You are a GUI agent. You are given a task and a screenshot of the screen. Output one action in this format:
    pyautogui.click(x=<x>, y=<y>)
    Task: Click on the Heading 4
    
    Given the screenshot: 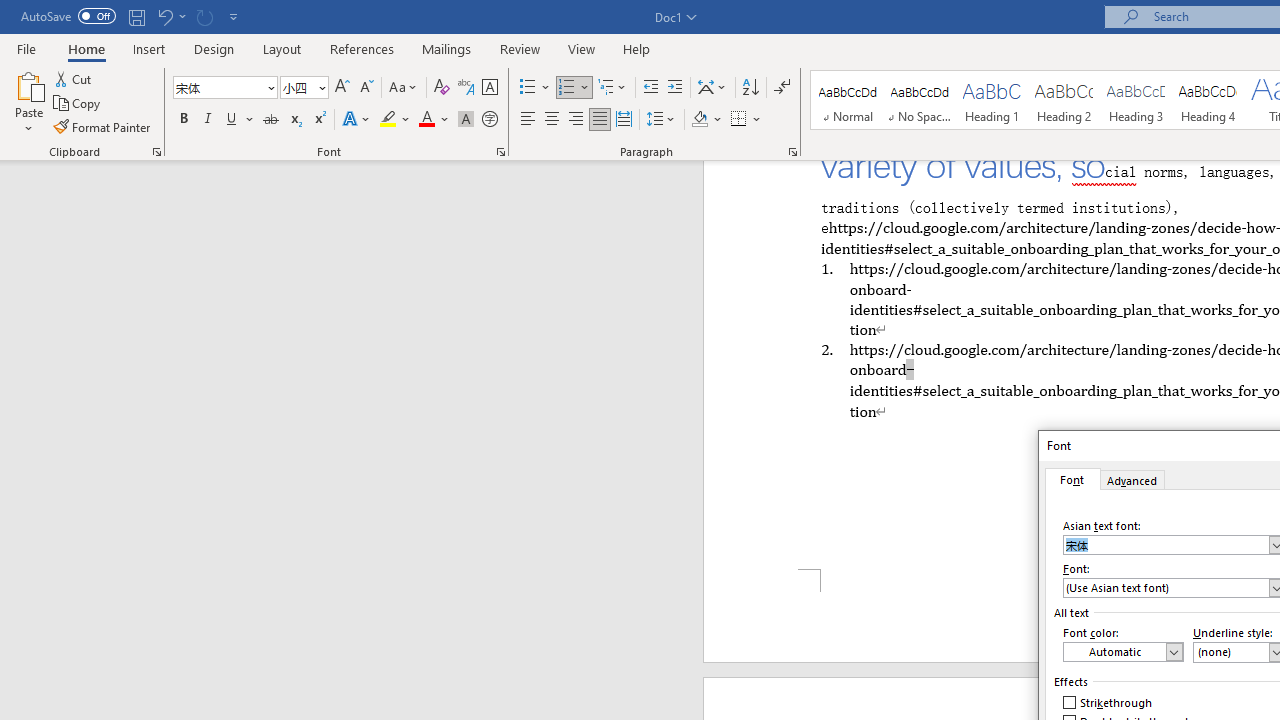 What is the action you would take?
    pyautogui.click(x=1208, y=100)
    